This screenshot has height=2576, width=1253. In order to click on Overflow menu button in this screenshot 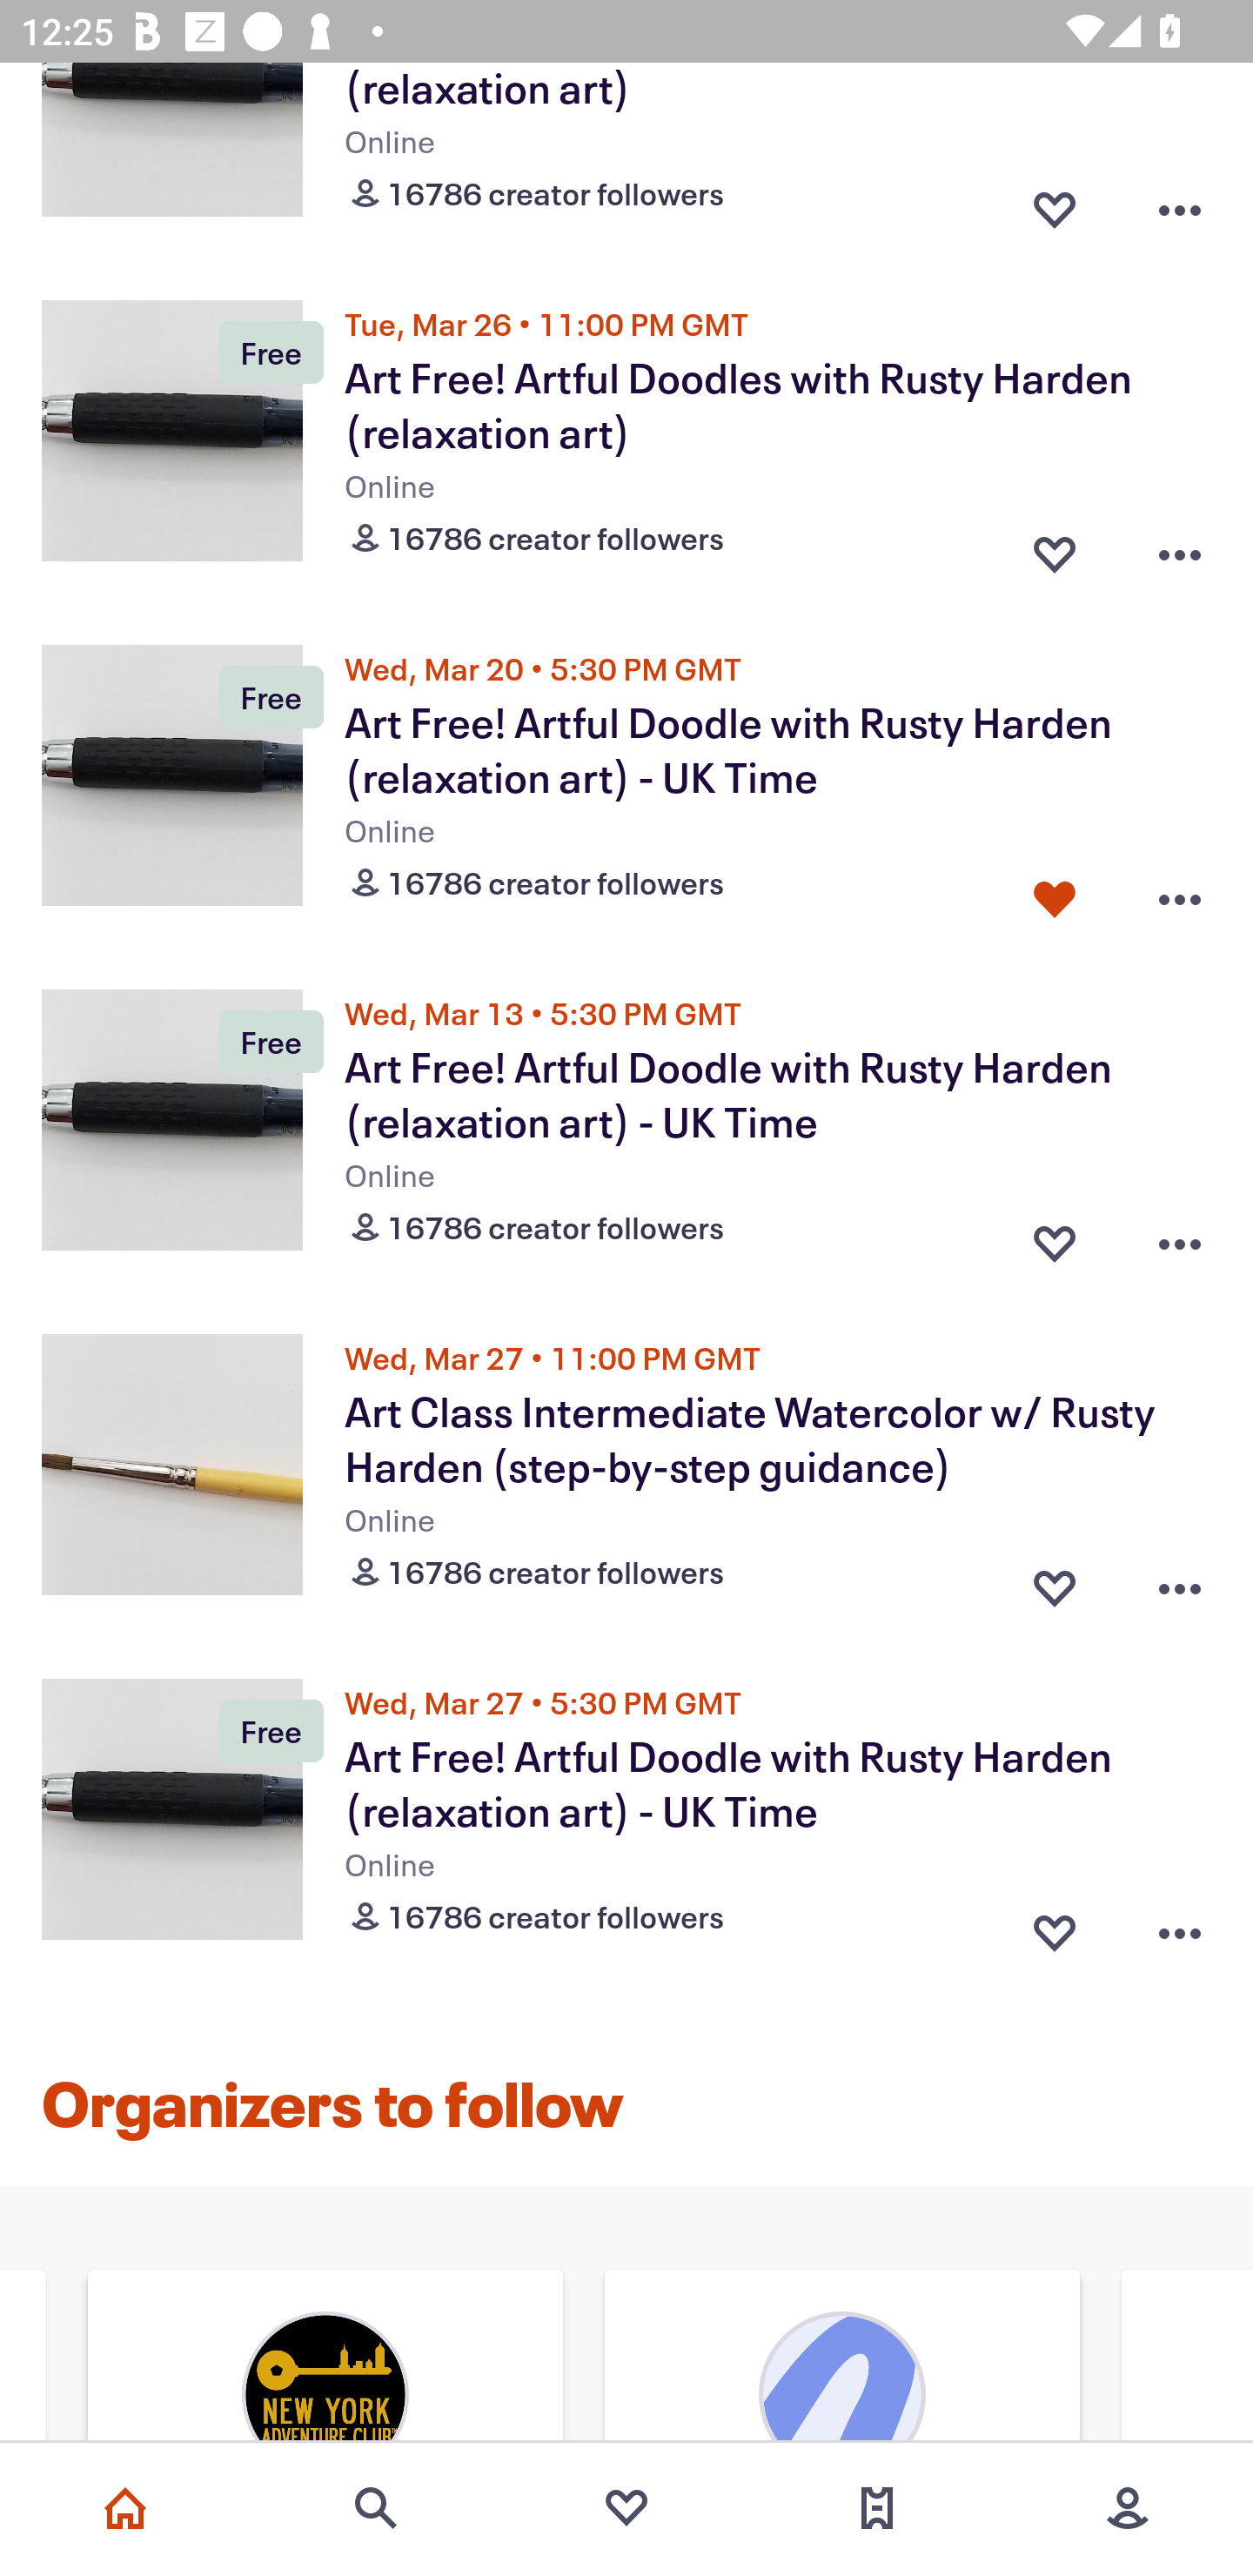, I will do `click(1180, 893)`.